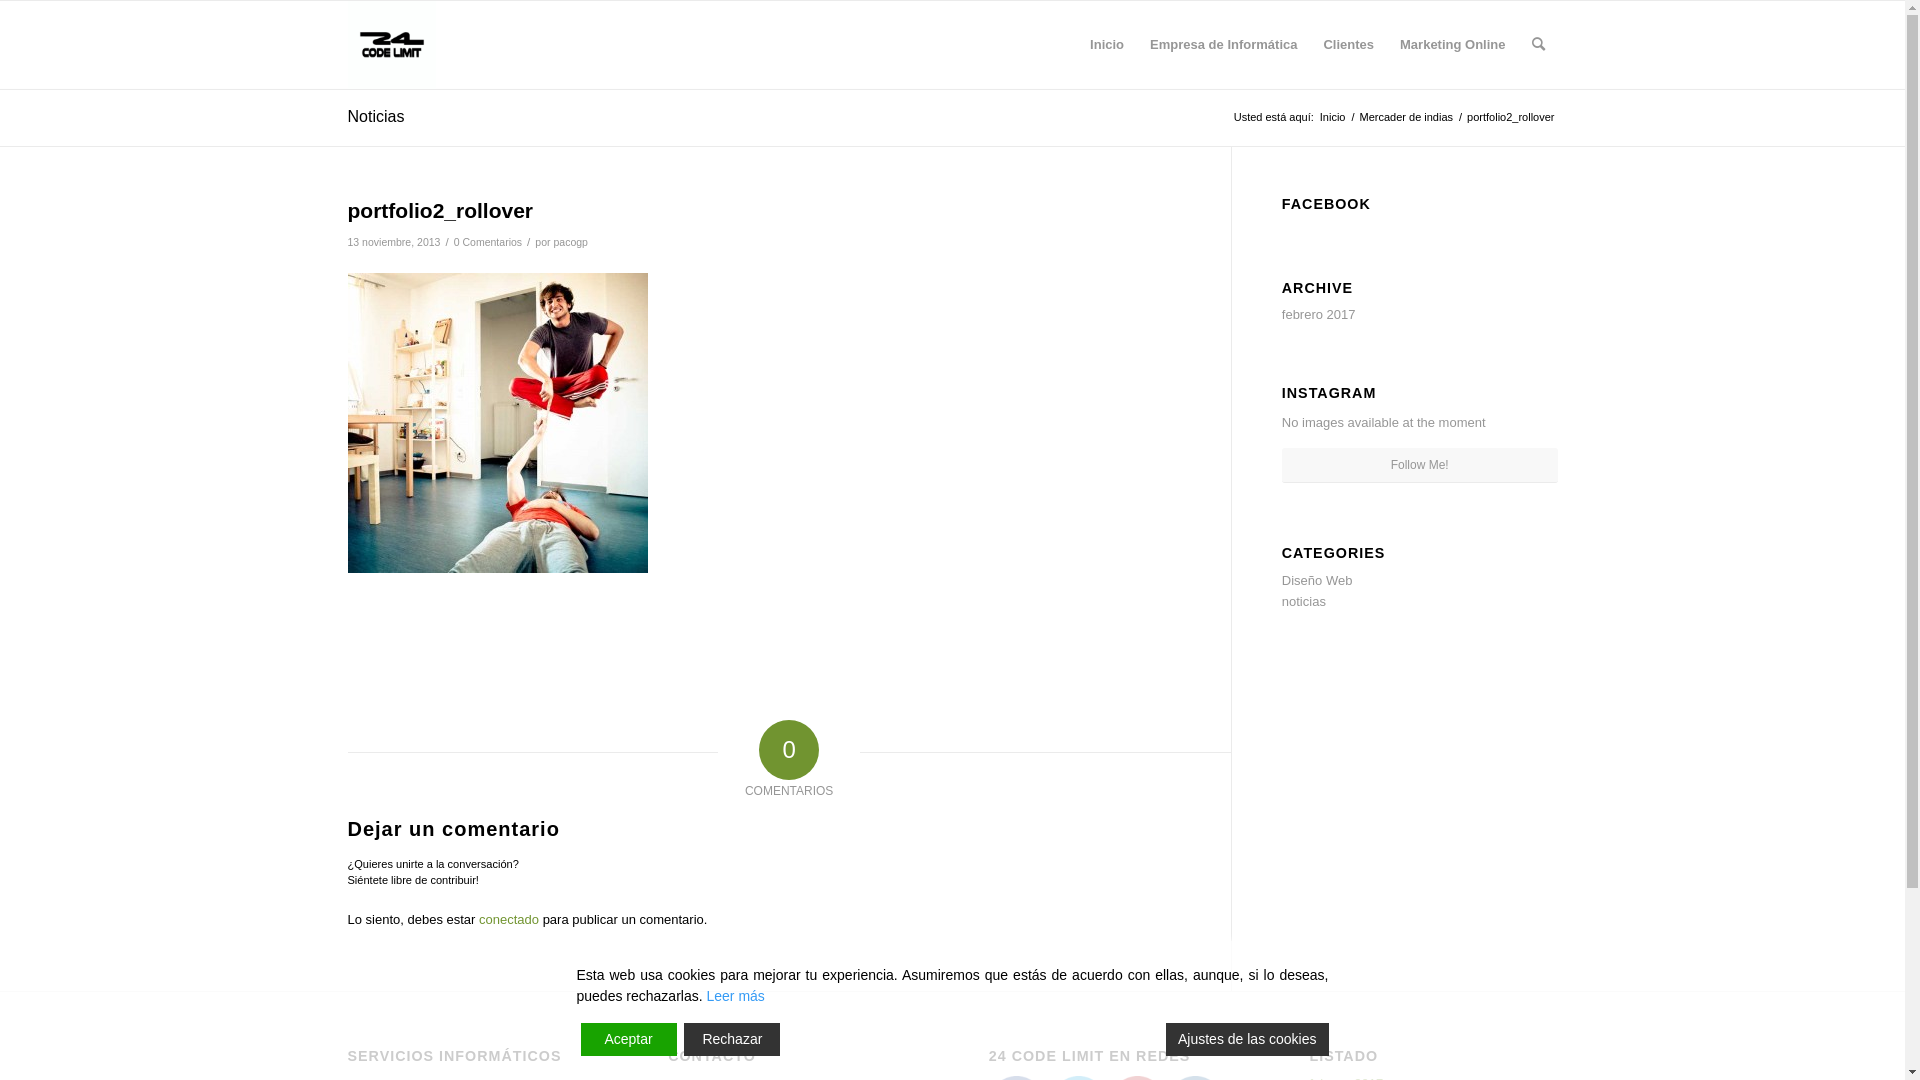 Image resolution: width=1920 pixels, height=1080 pixels. I want to click on febrero 2017, so click(1319, 314).